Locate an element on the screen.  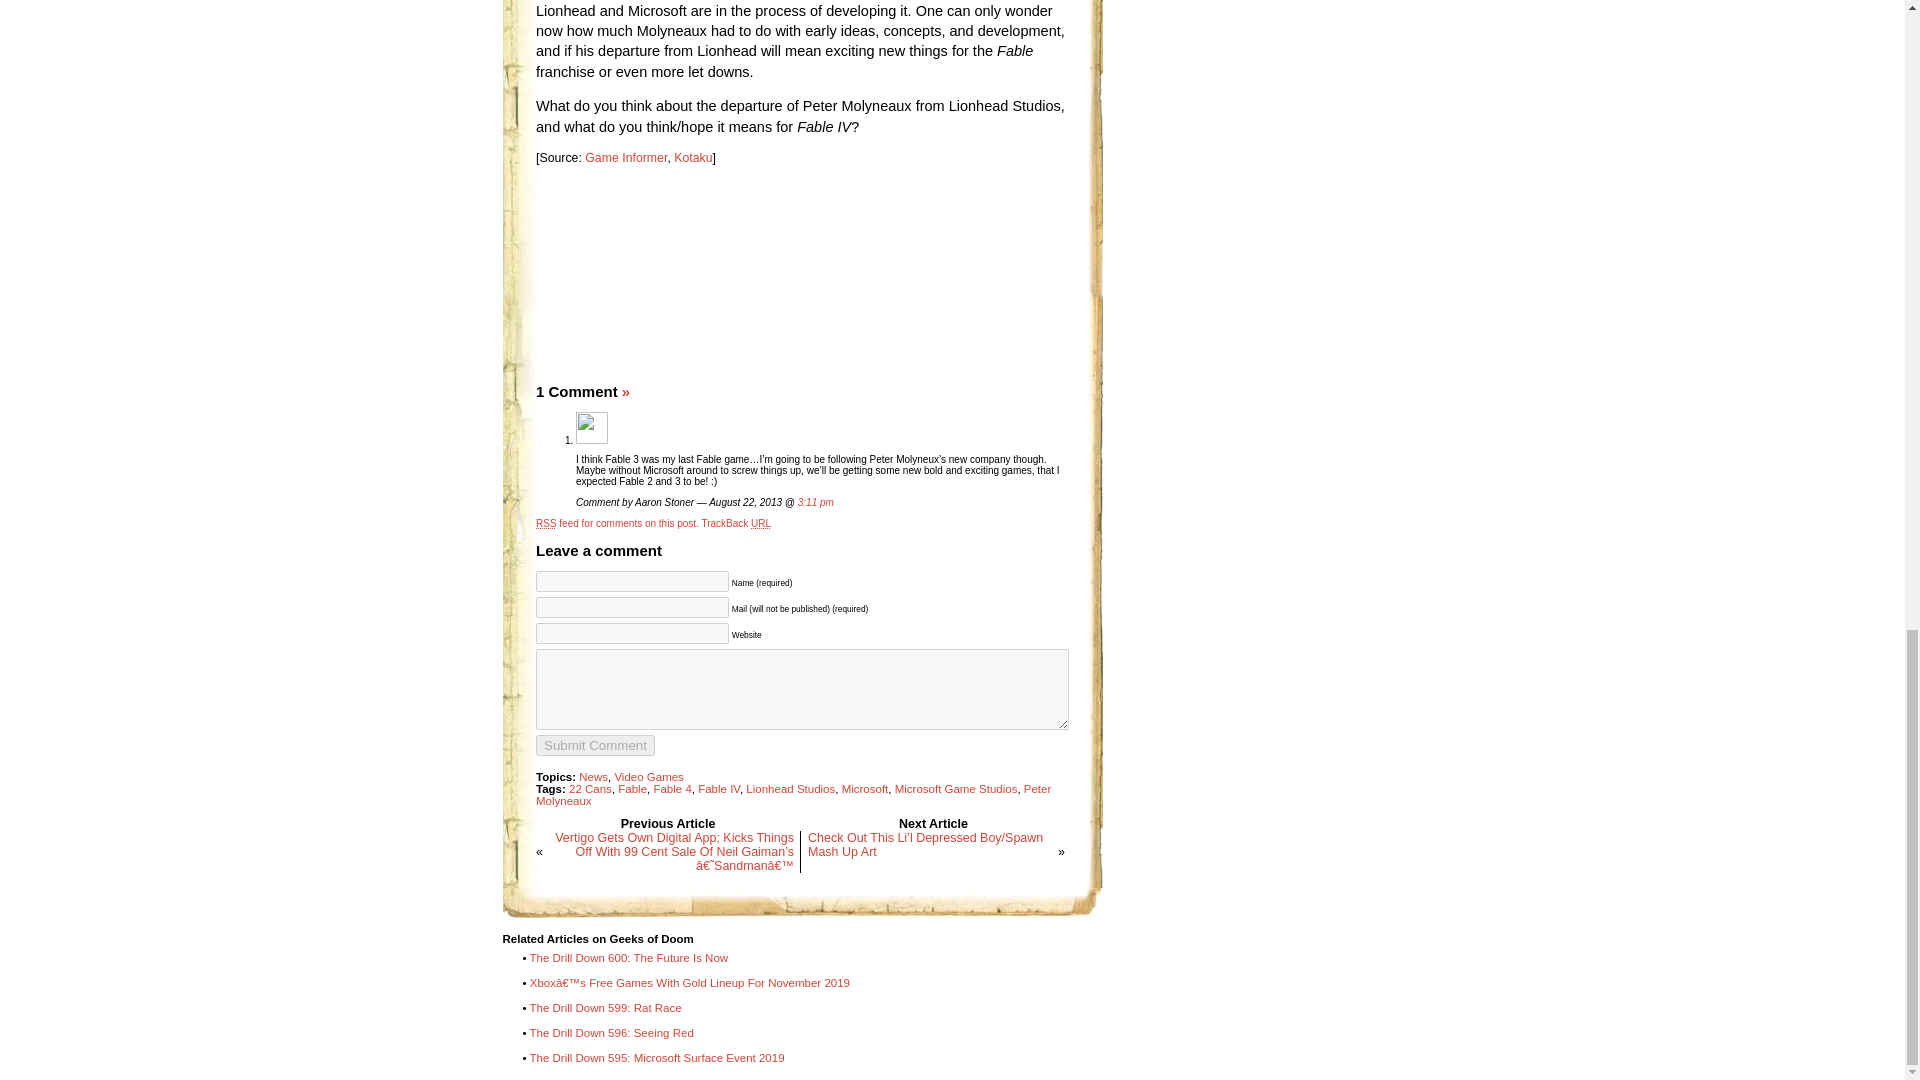
Universal Resource Locator is located at coordinates (760, 524).